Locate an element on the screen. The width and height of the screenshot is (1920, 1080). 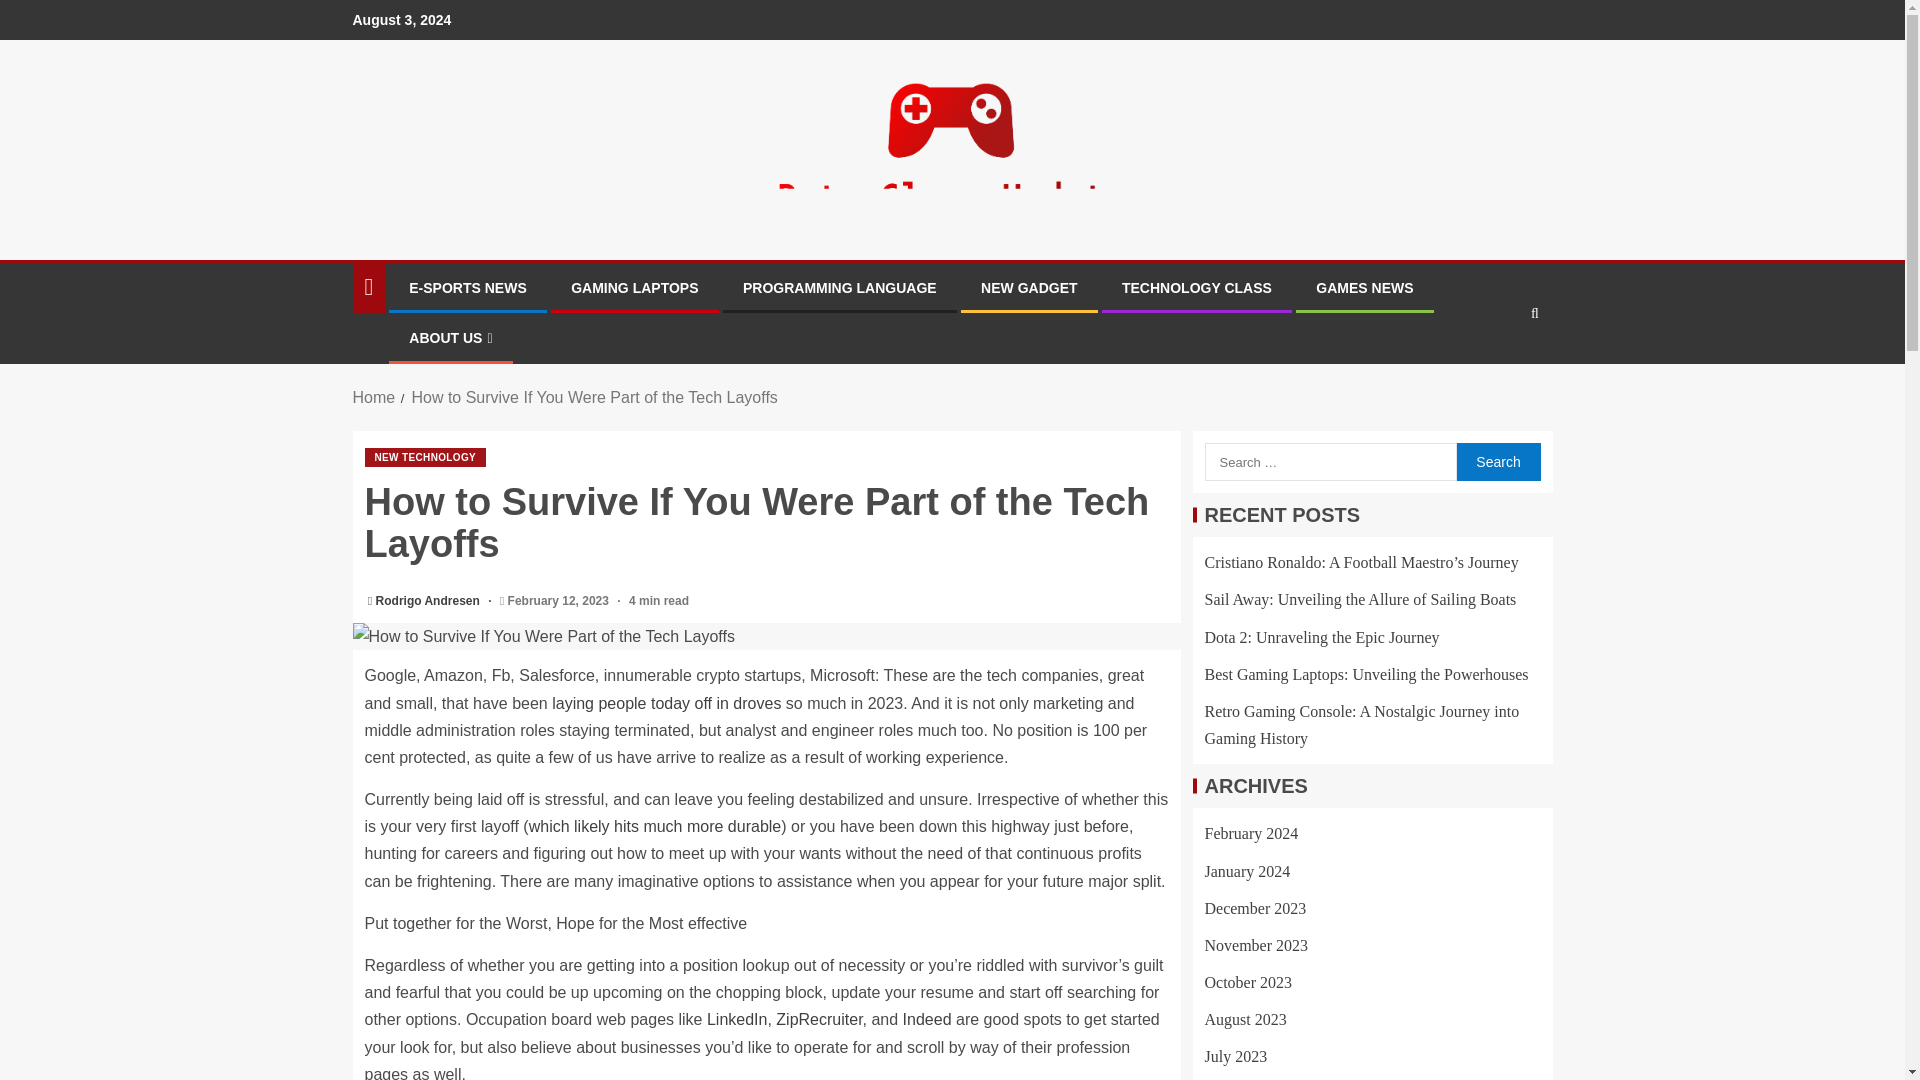
How to Survive If You Were Part of the Tech Layoffs is located at coordinates (766, 636).